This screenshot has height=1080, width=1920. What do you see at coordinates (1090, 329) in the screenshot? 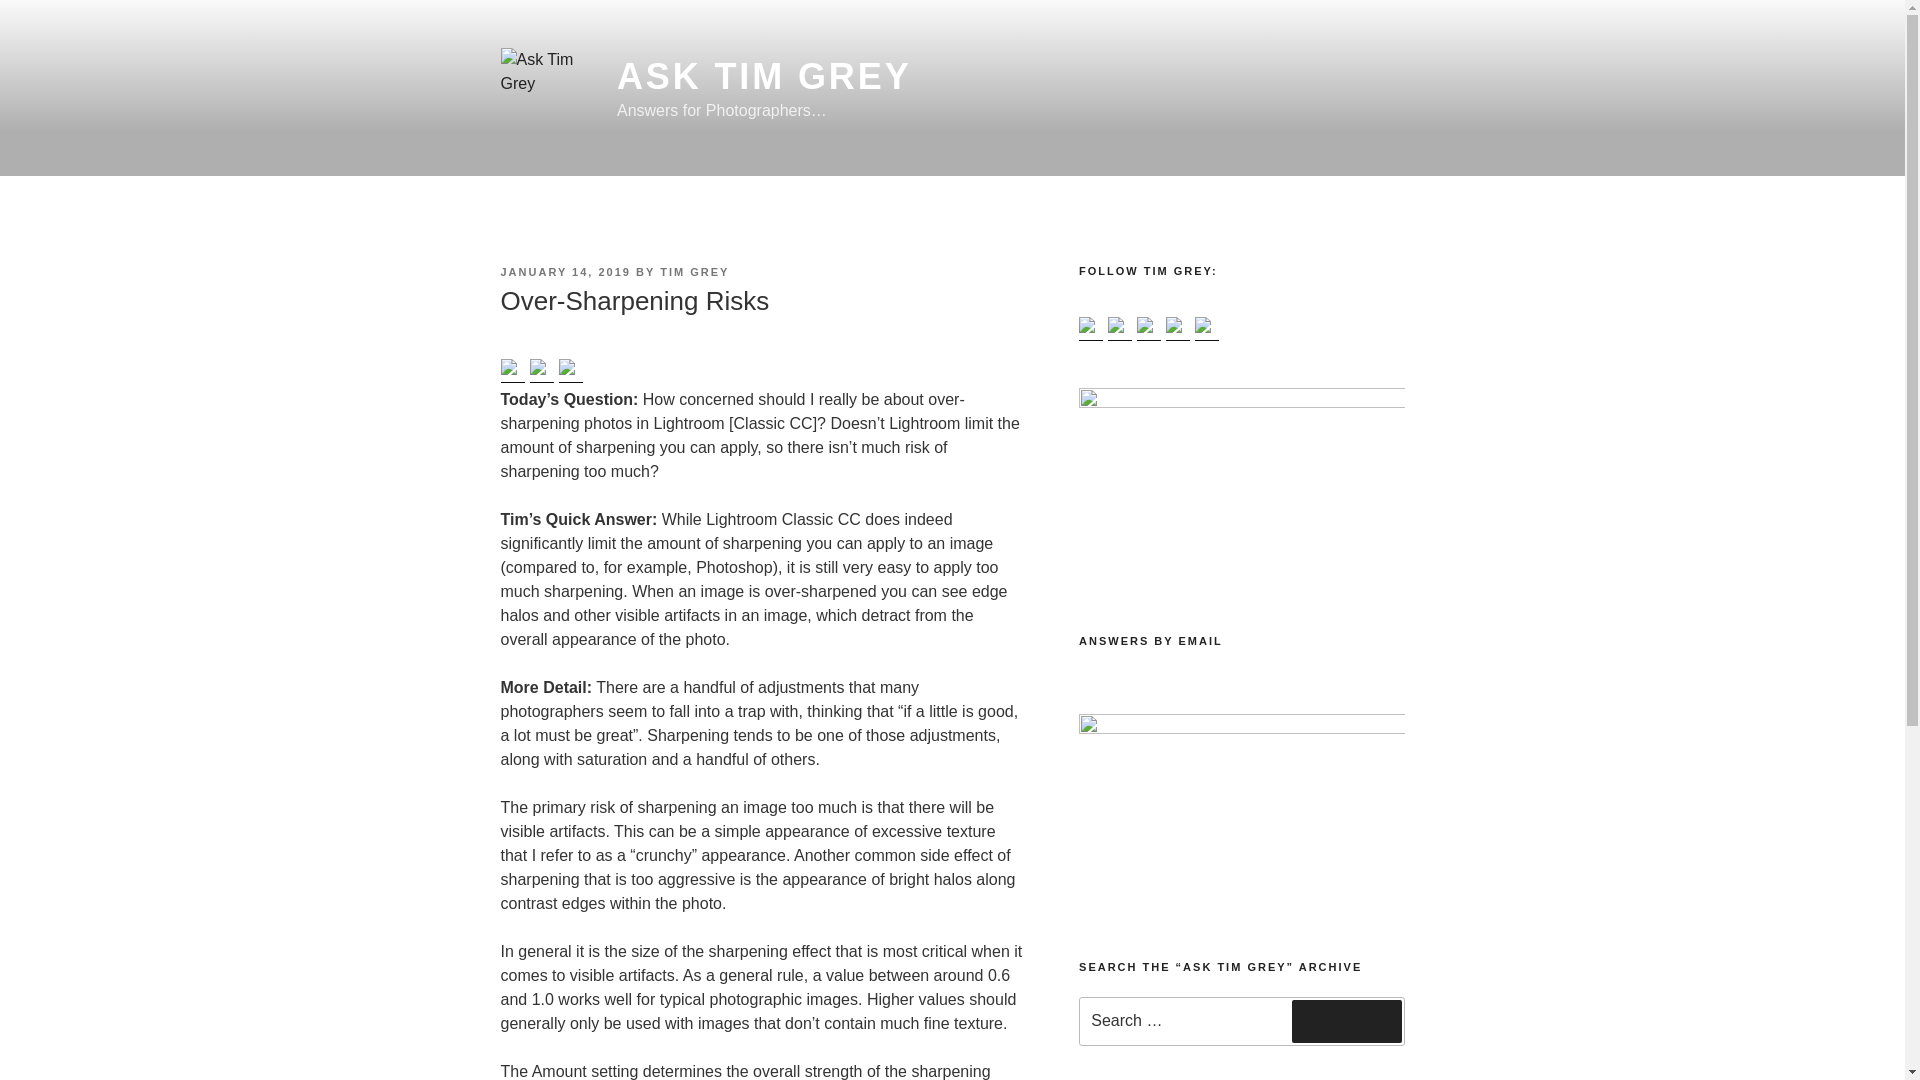
I see `Follow Tim Grey on Facebook` at bounding box center [1090, 329].